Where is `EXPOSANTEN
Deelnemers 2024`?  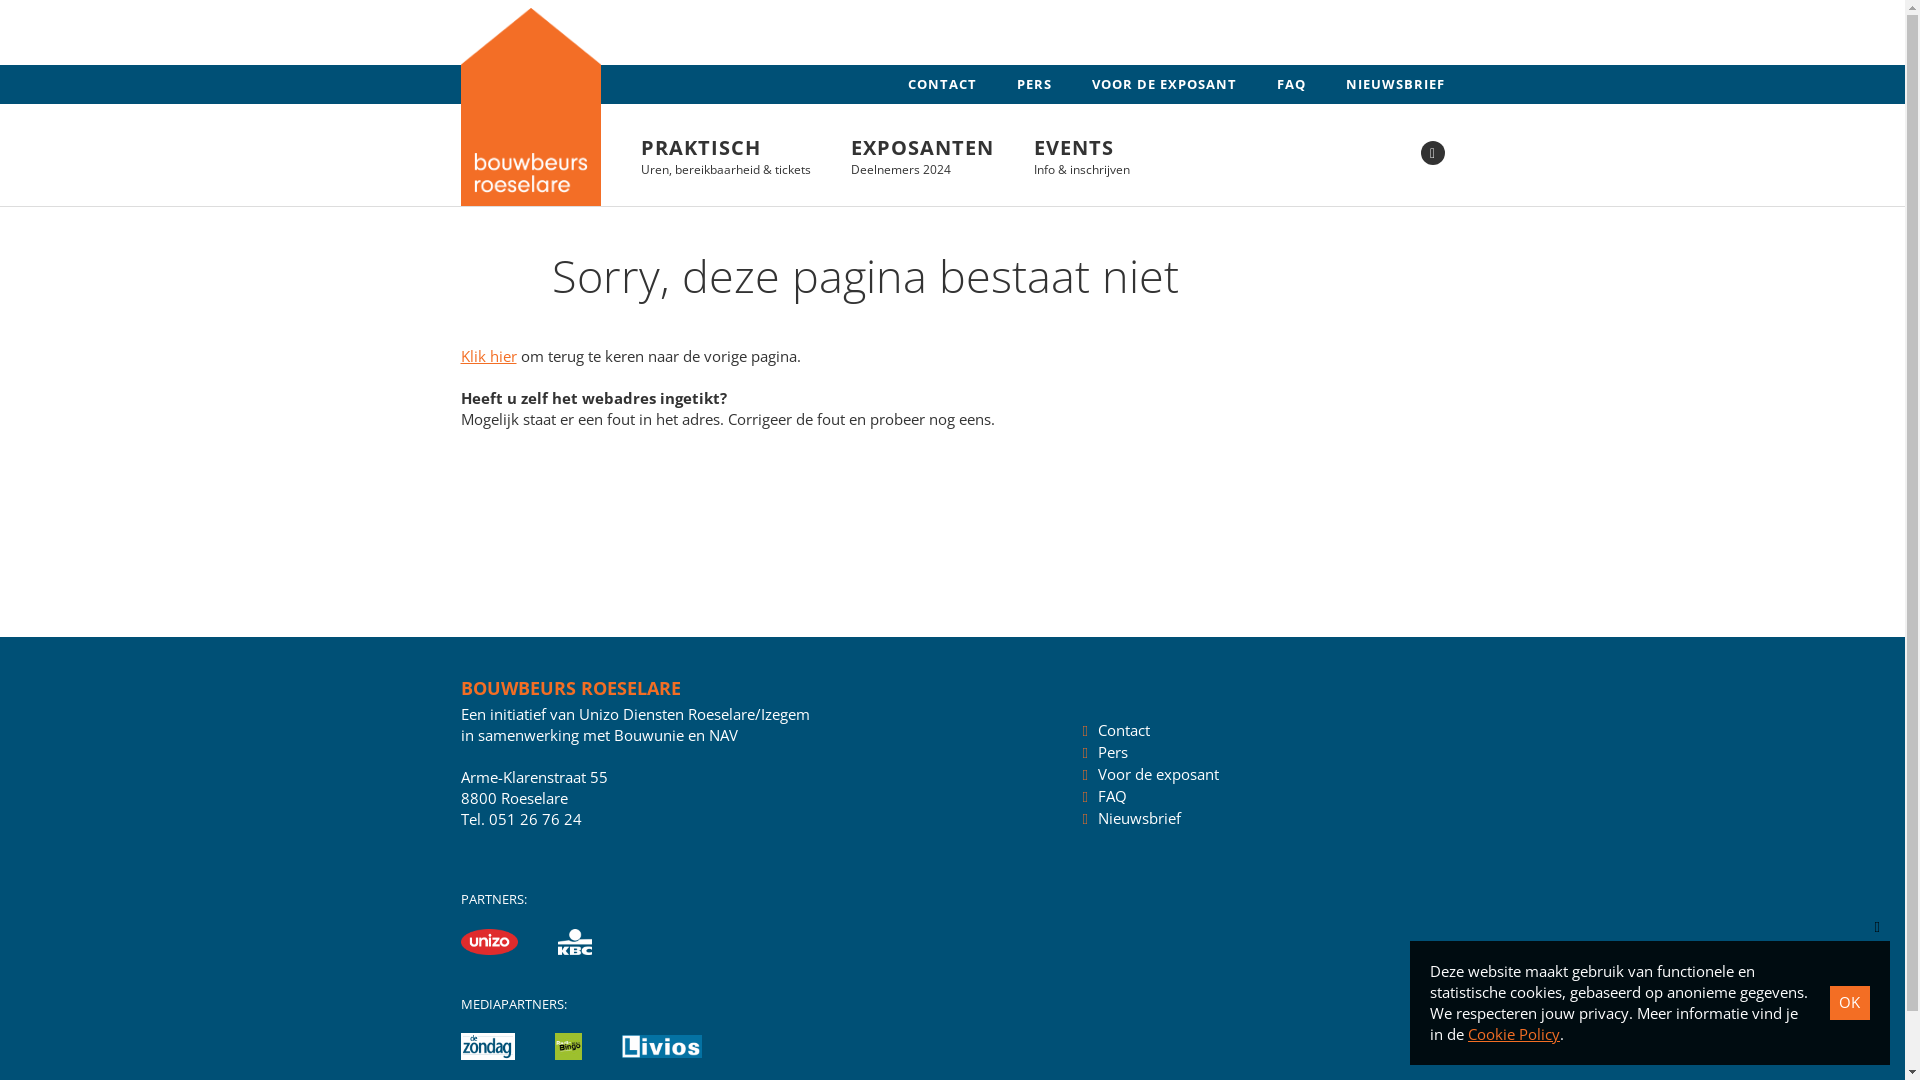 EXPOSANTEN
Deelnemers 2024 is located at coordinates (922, 156).